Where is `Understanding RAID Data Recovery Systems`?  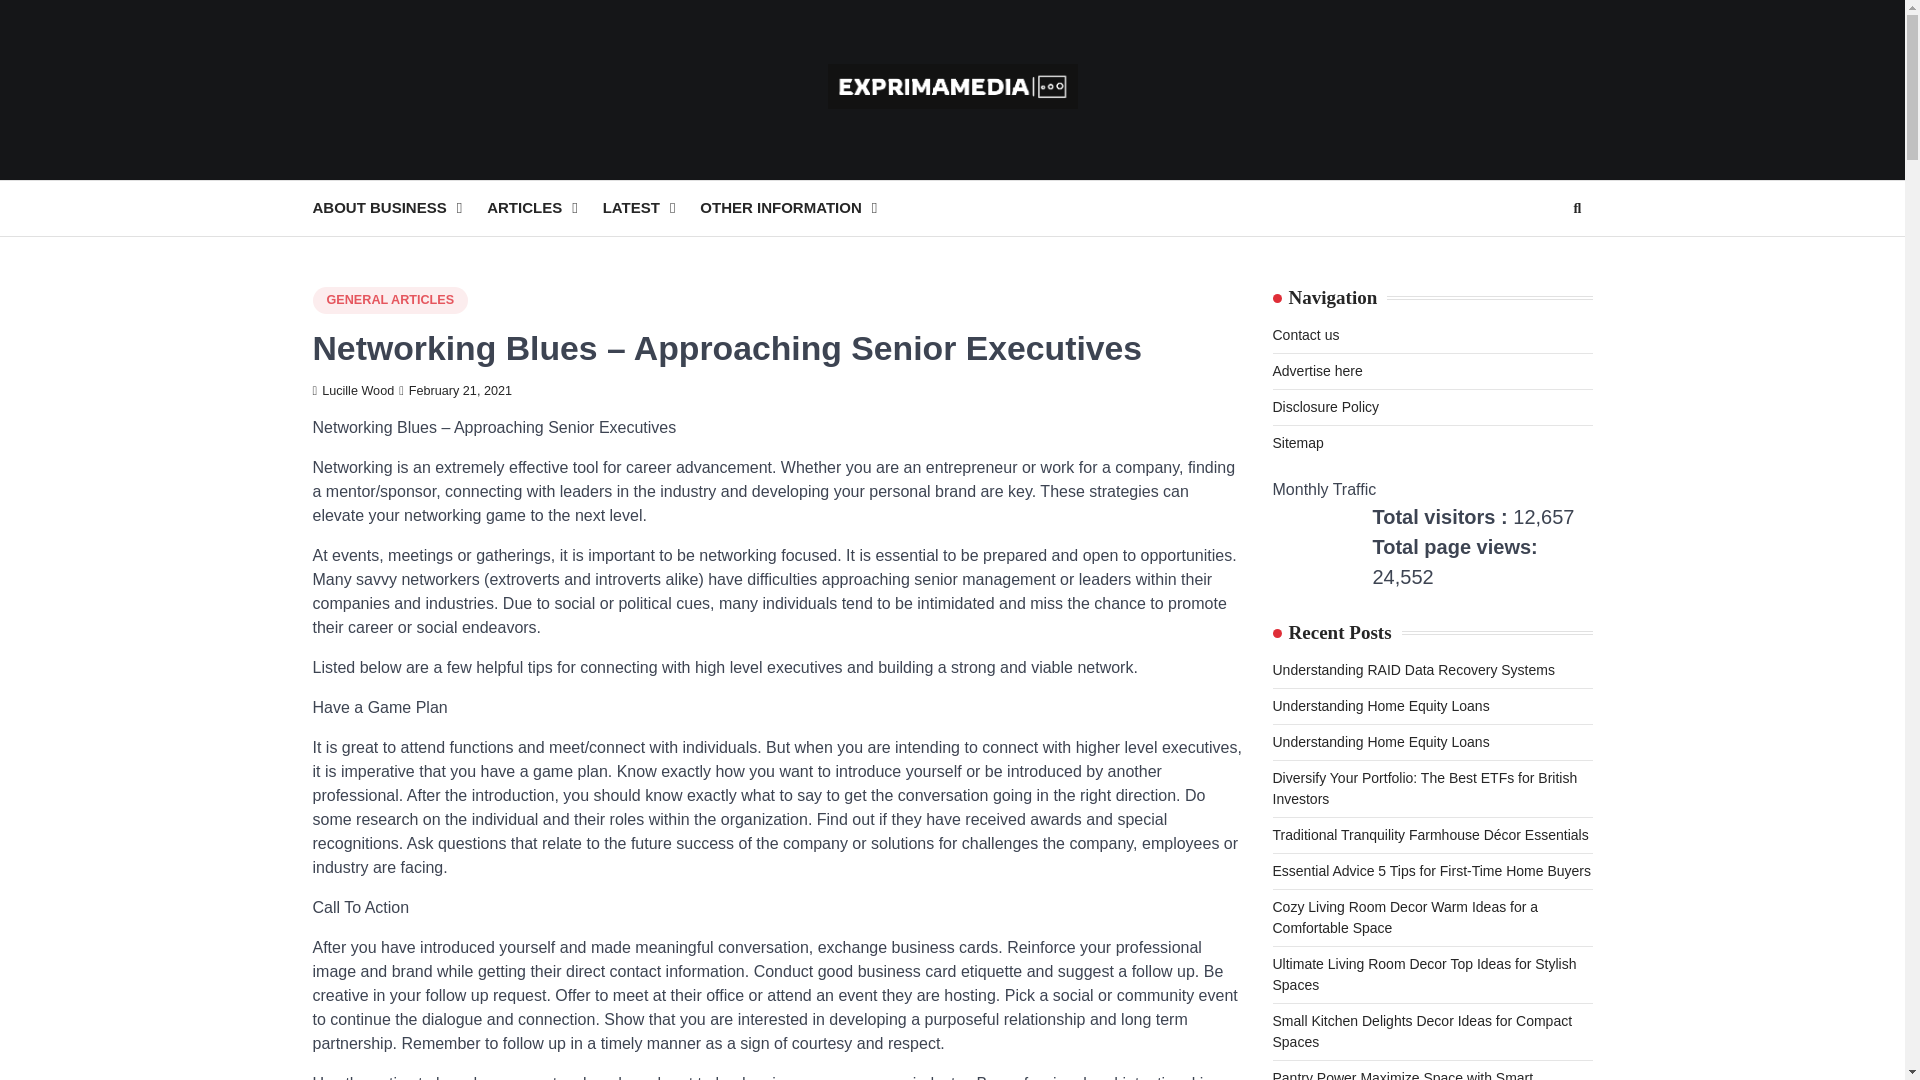 Understanding RAID Data Recovery Systems is located at coordinates (1412, 670).